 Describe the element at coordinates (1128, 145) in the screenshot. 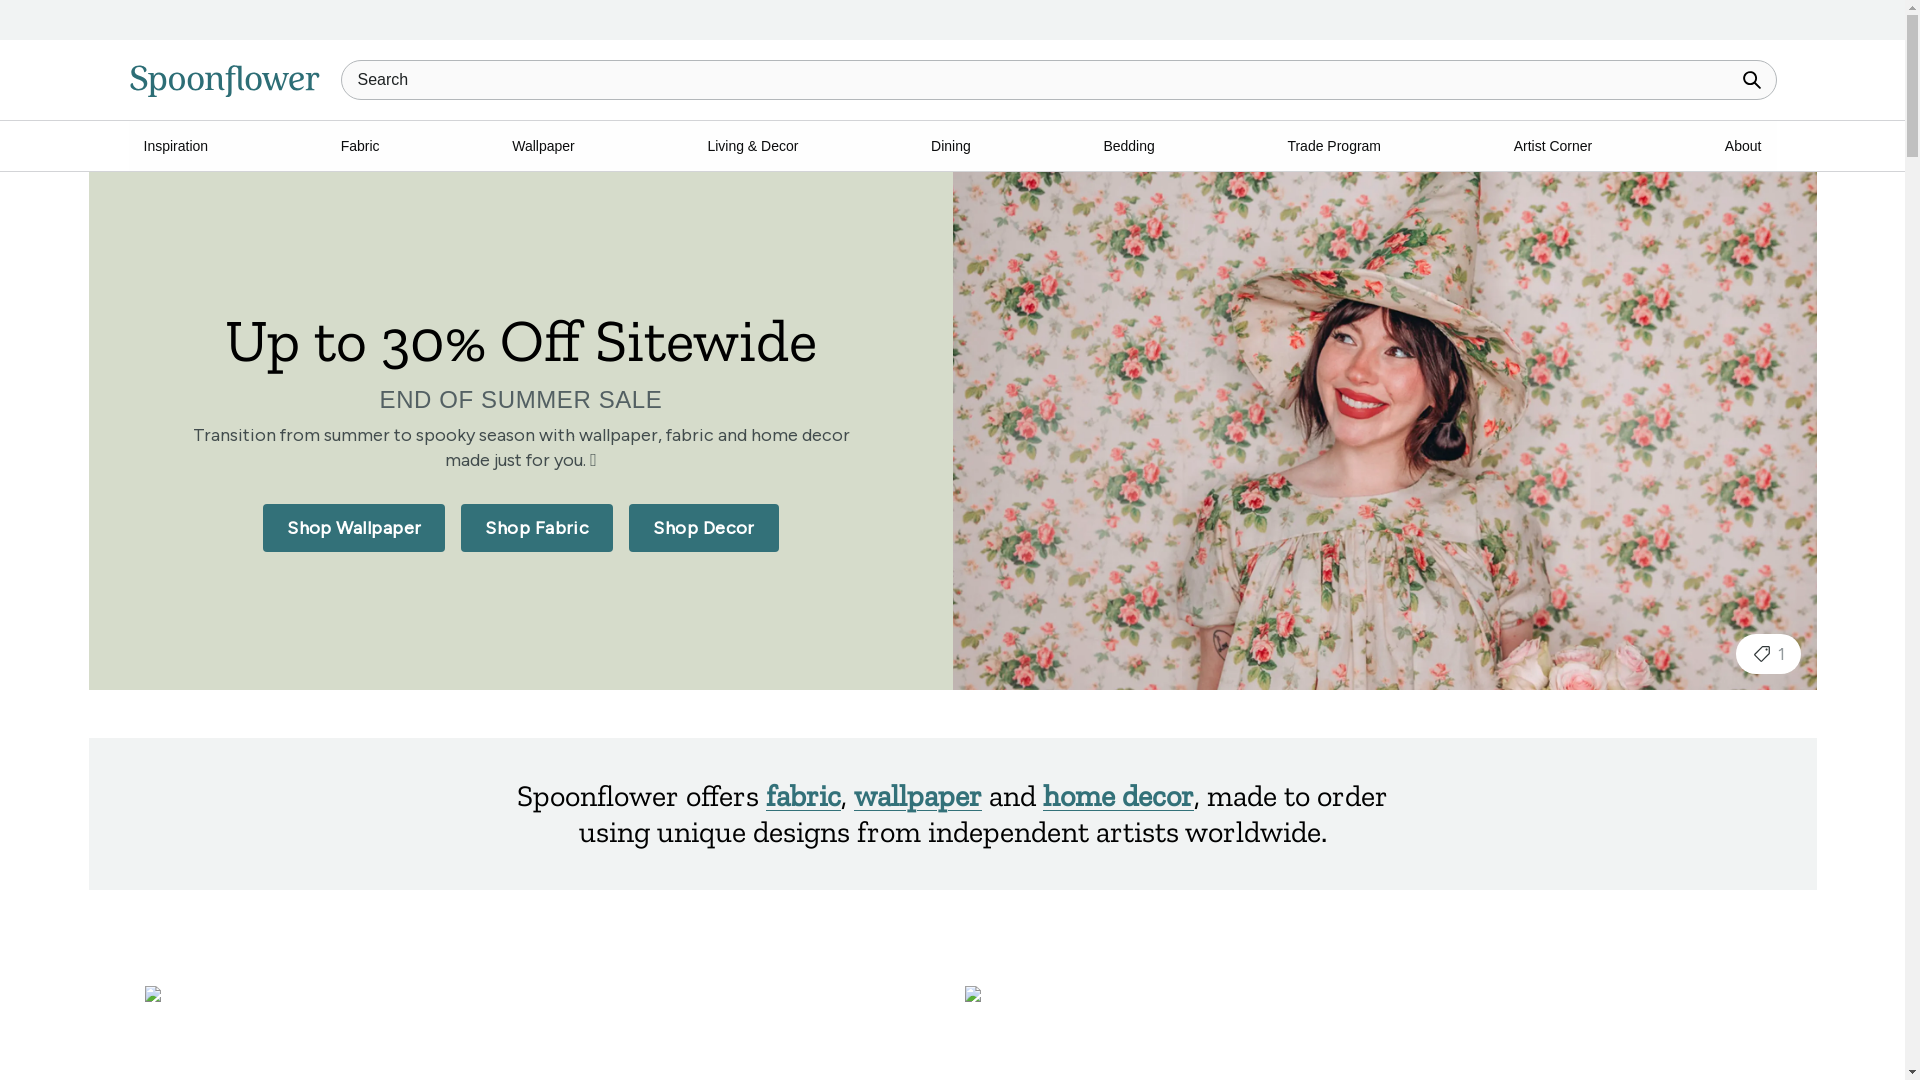

I see `Bedding` at that location.